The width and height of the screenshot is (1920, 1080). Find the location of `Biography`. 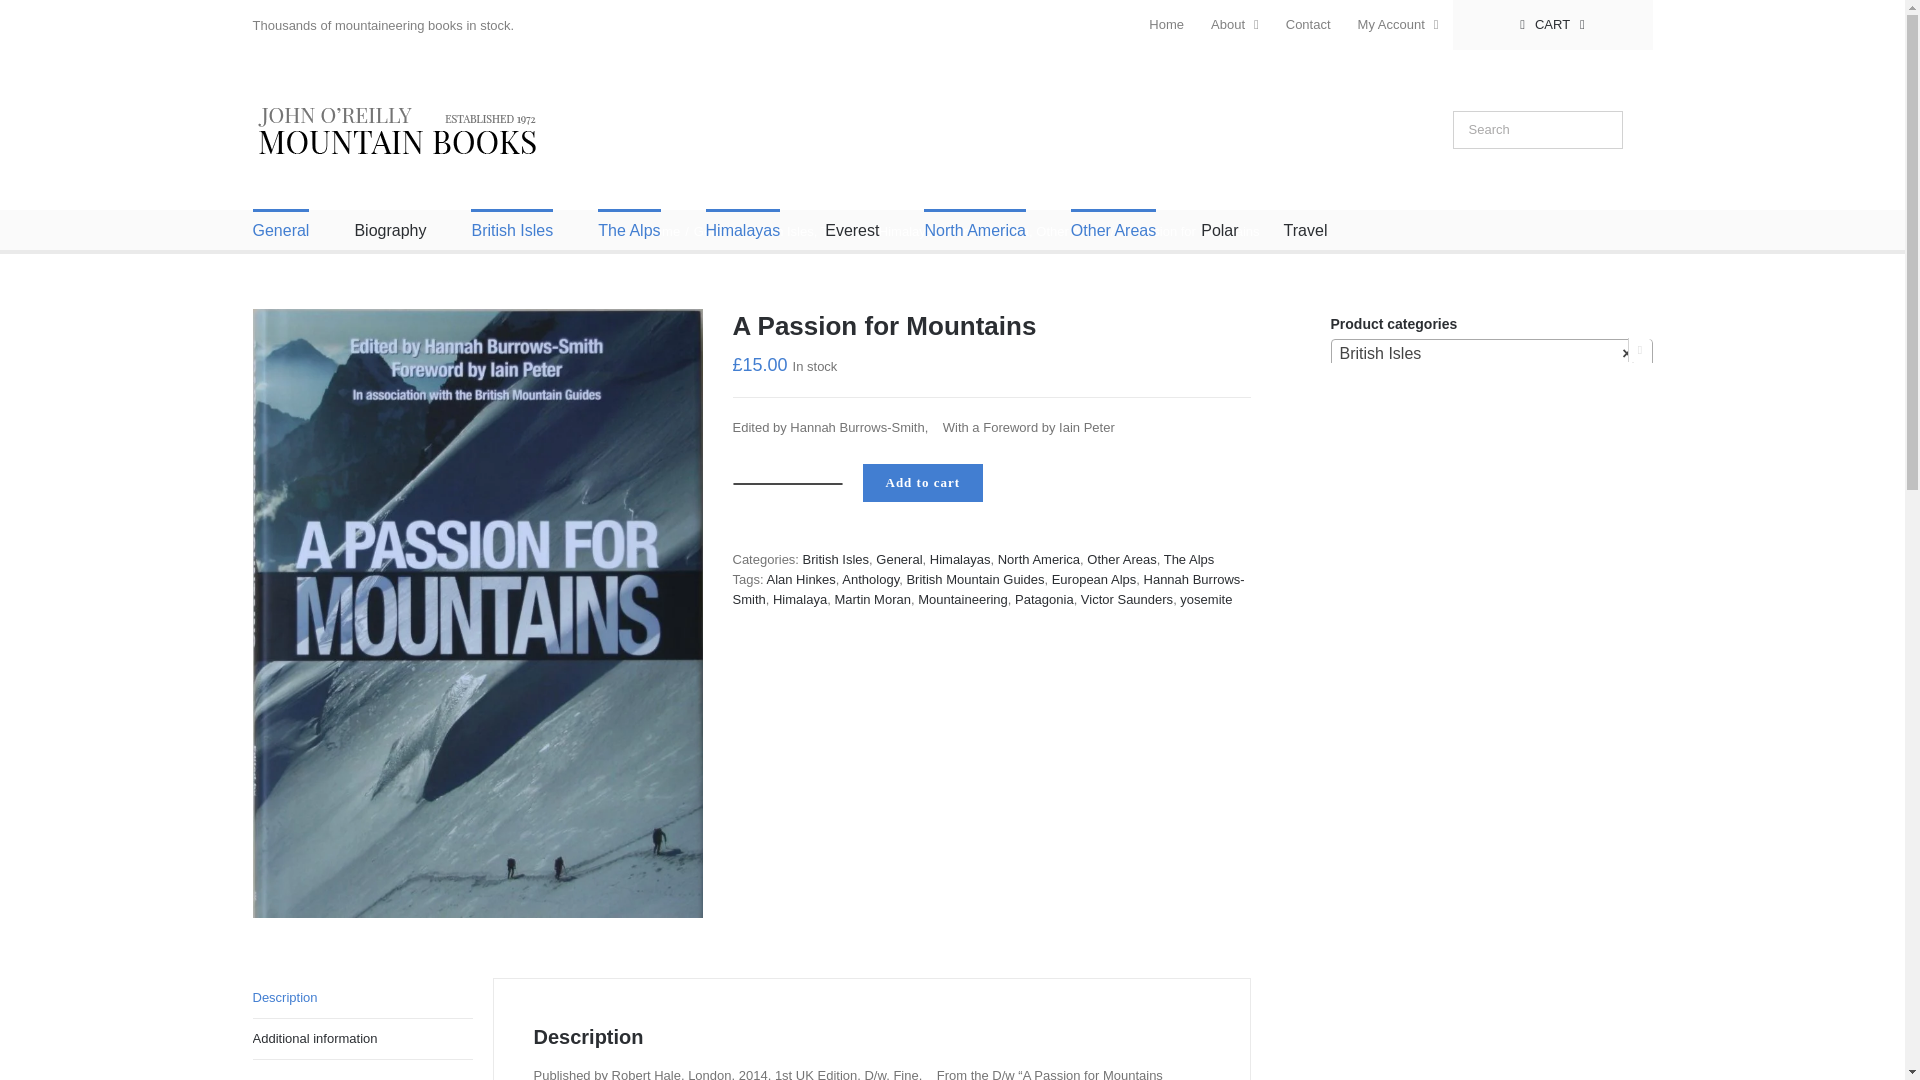

Biography is located at coordinates (390, 229).